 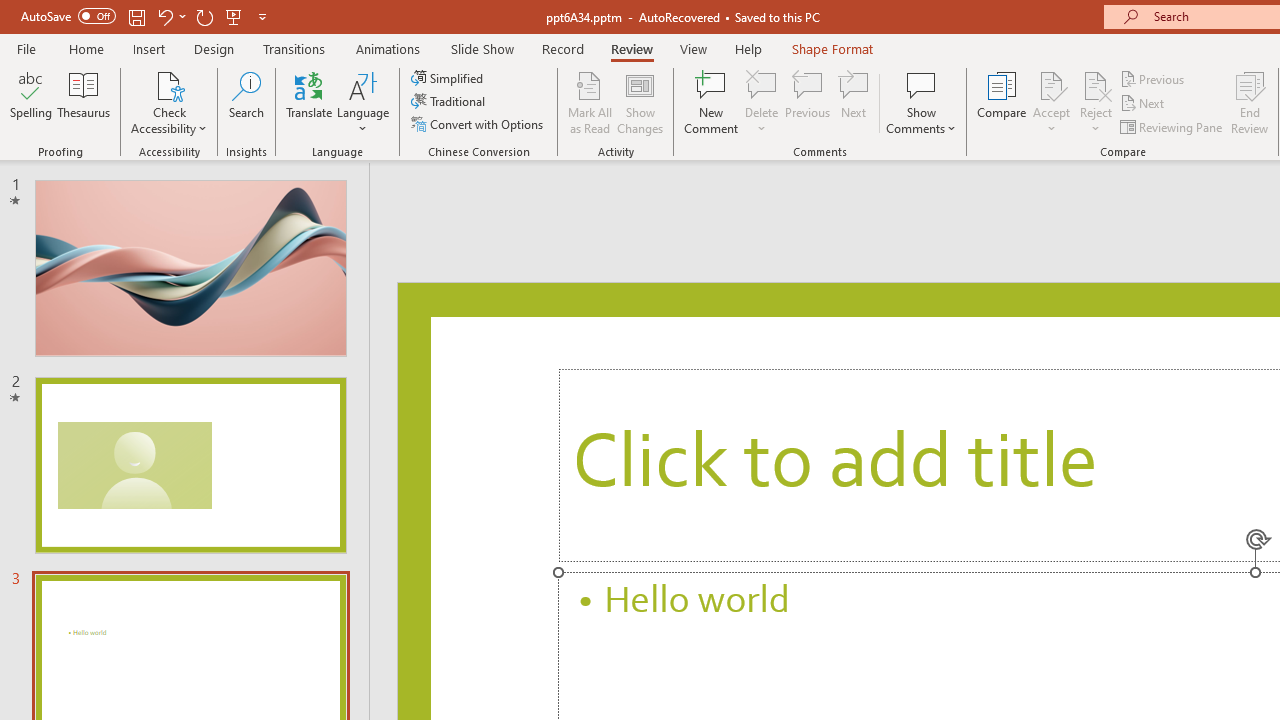 What do you see at coordinates (1172, 126) in the screenshot?
I see `Reviewing Pane` at bounding box center [1172, 126].